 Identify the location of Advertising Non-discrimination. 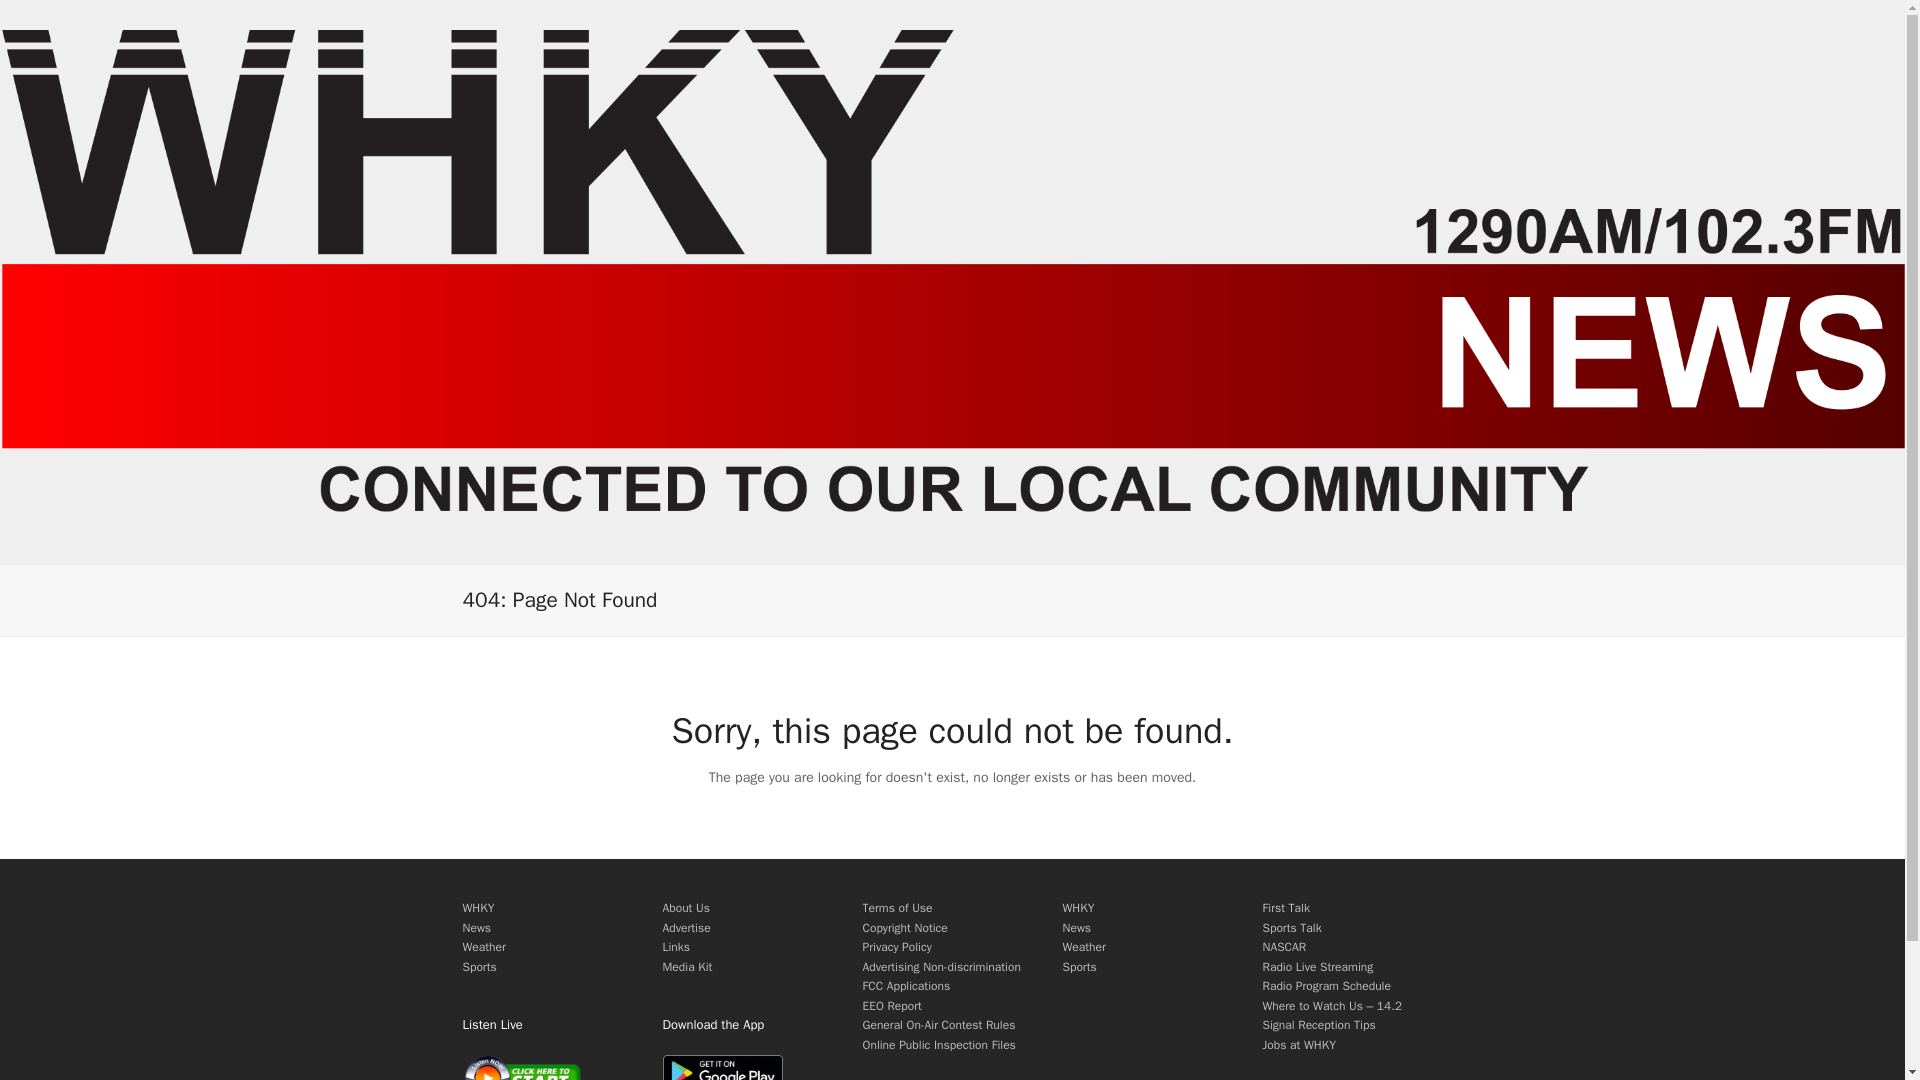
(940, 967).